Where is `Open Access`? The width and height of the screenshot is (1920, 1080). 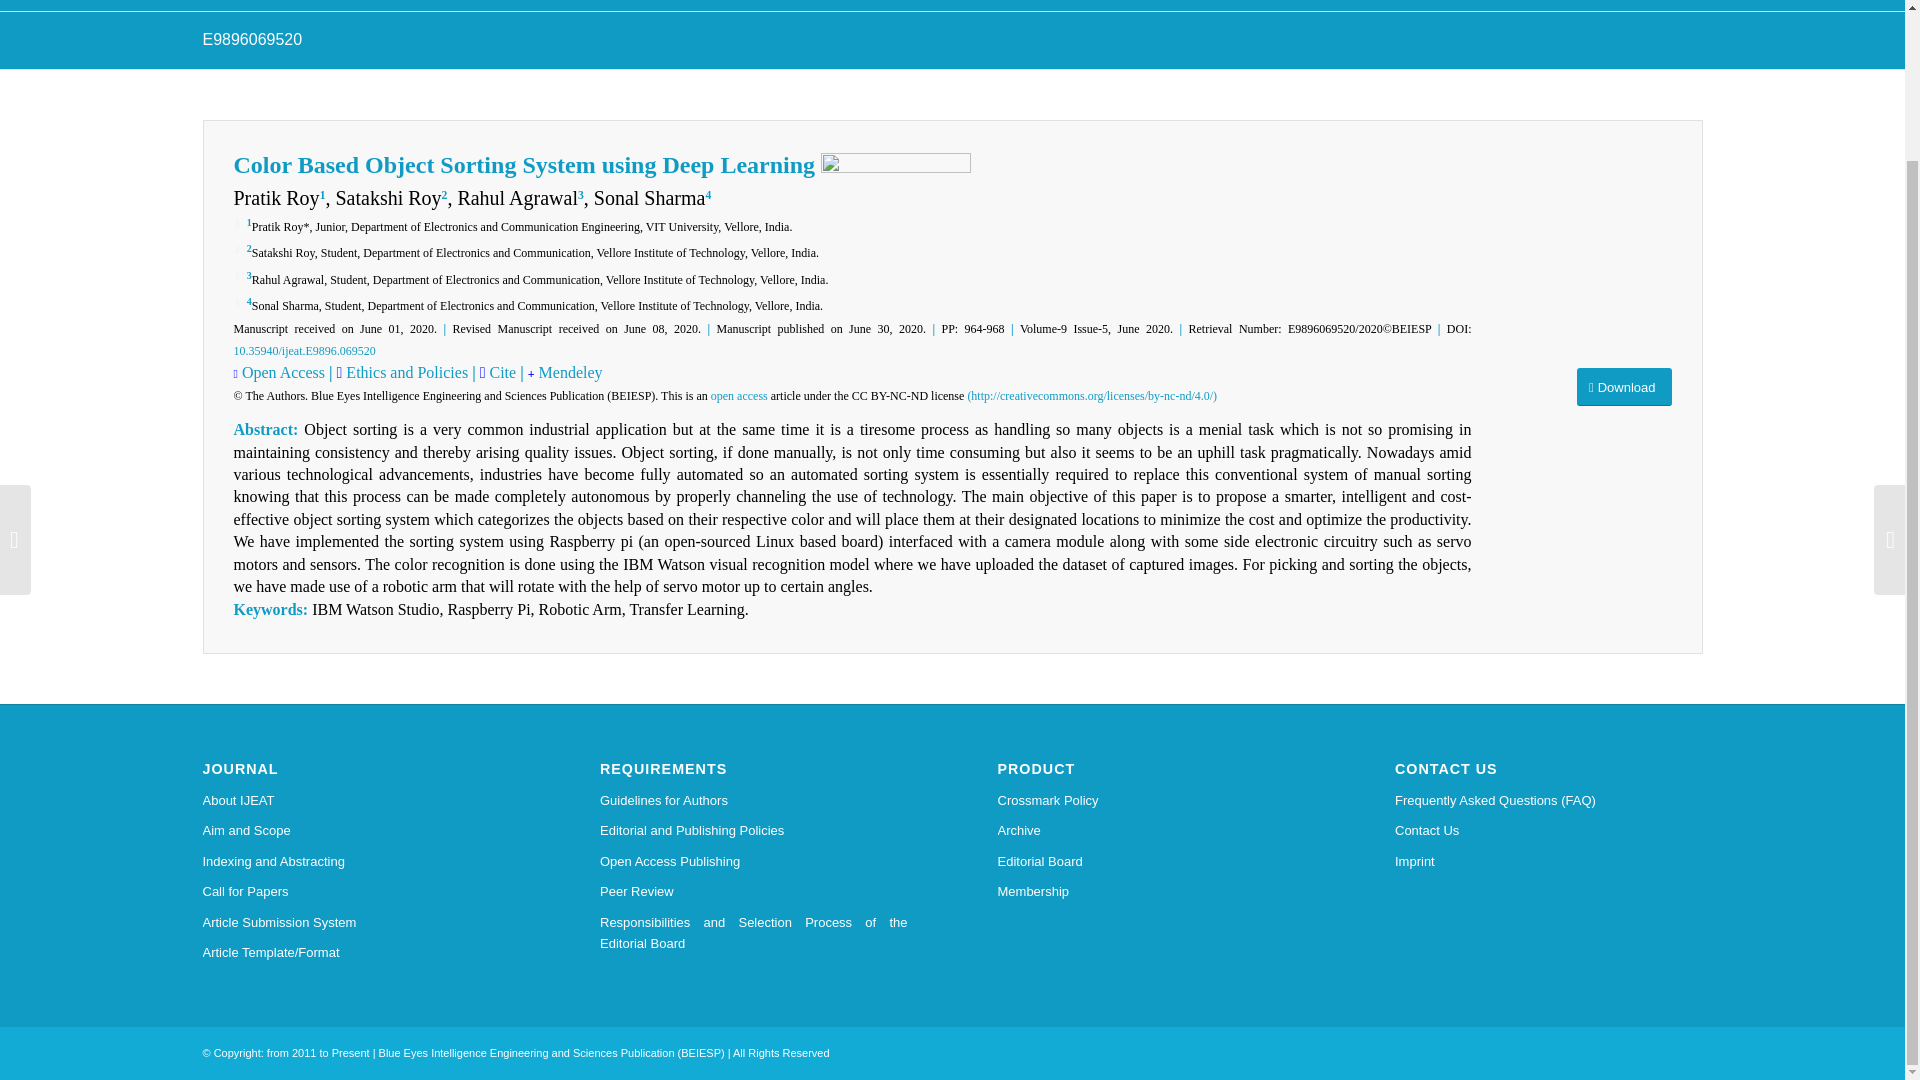
Open Access is located at coordinates (282, 372).